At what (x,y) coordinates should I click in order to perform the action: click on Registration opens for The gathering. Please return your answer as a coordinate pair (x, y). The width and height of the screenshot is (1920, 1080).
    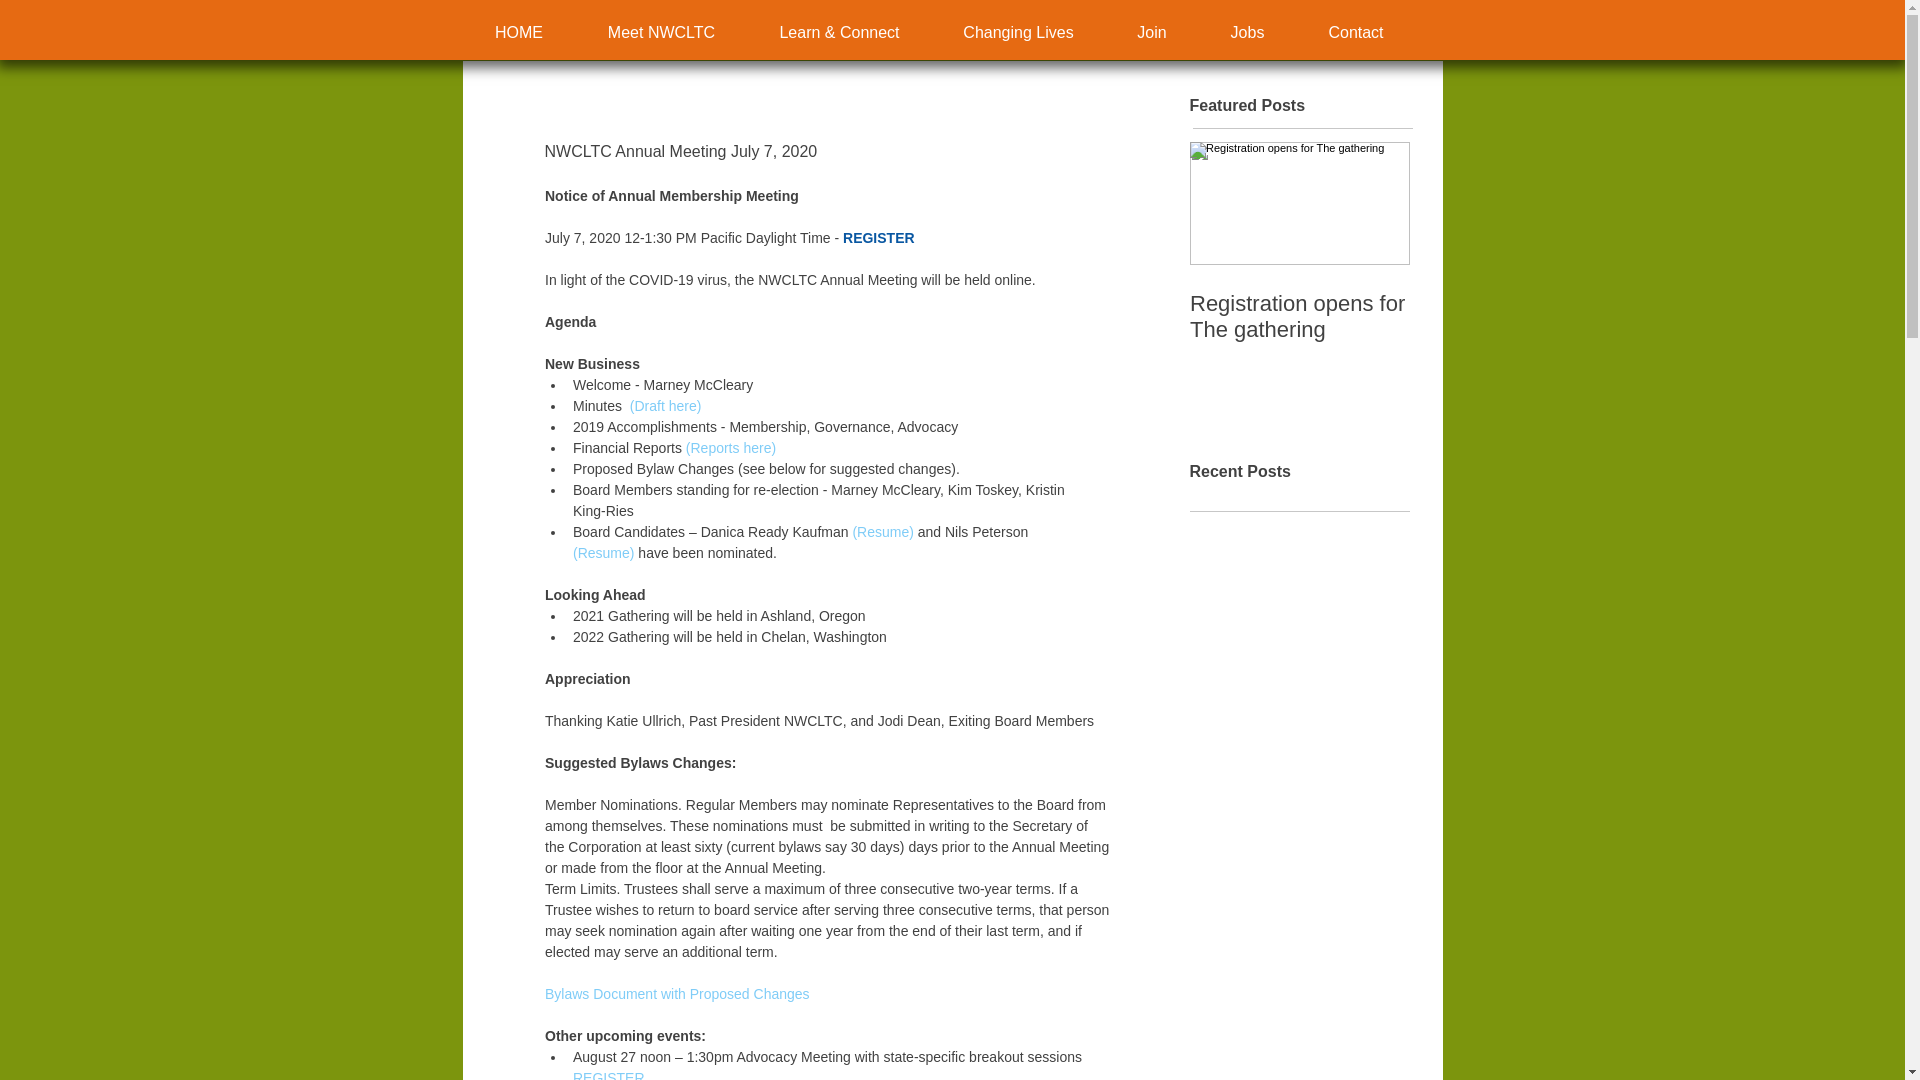
    Looking at the image, I should click on (1300, 316).